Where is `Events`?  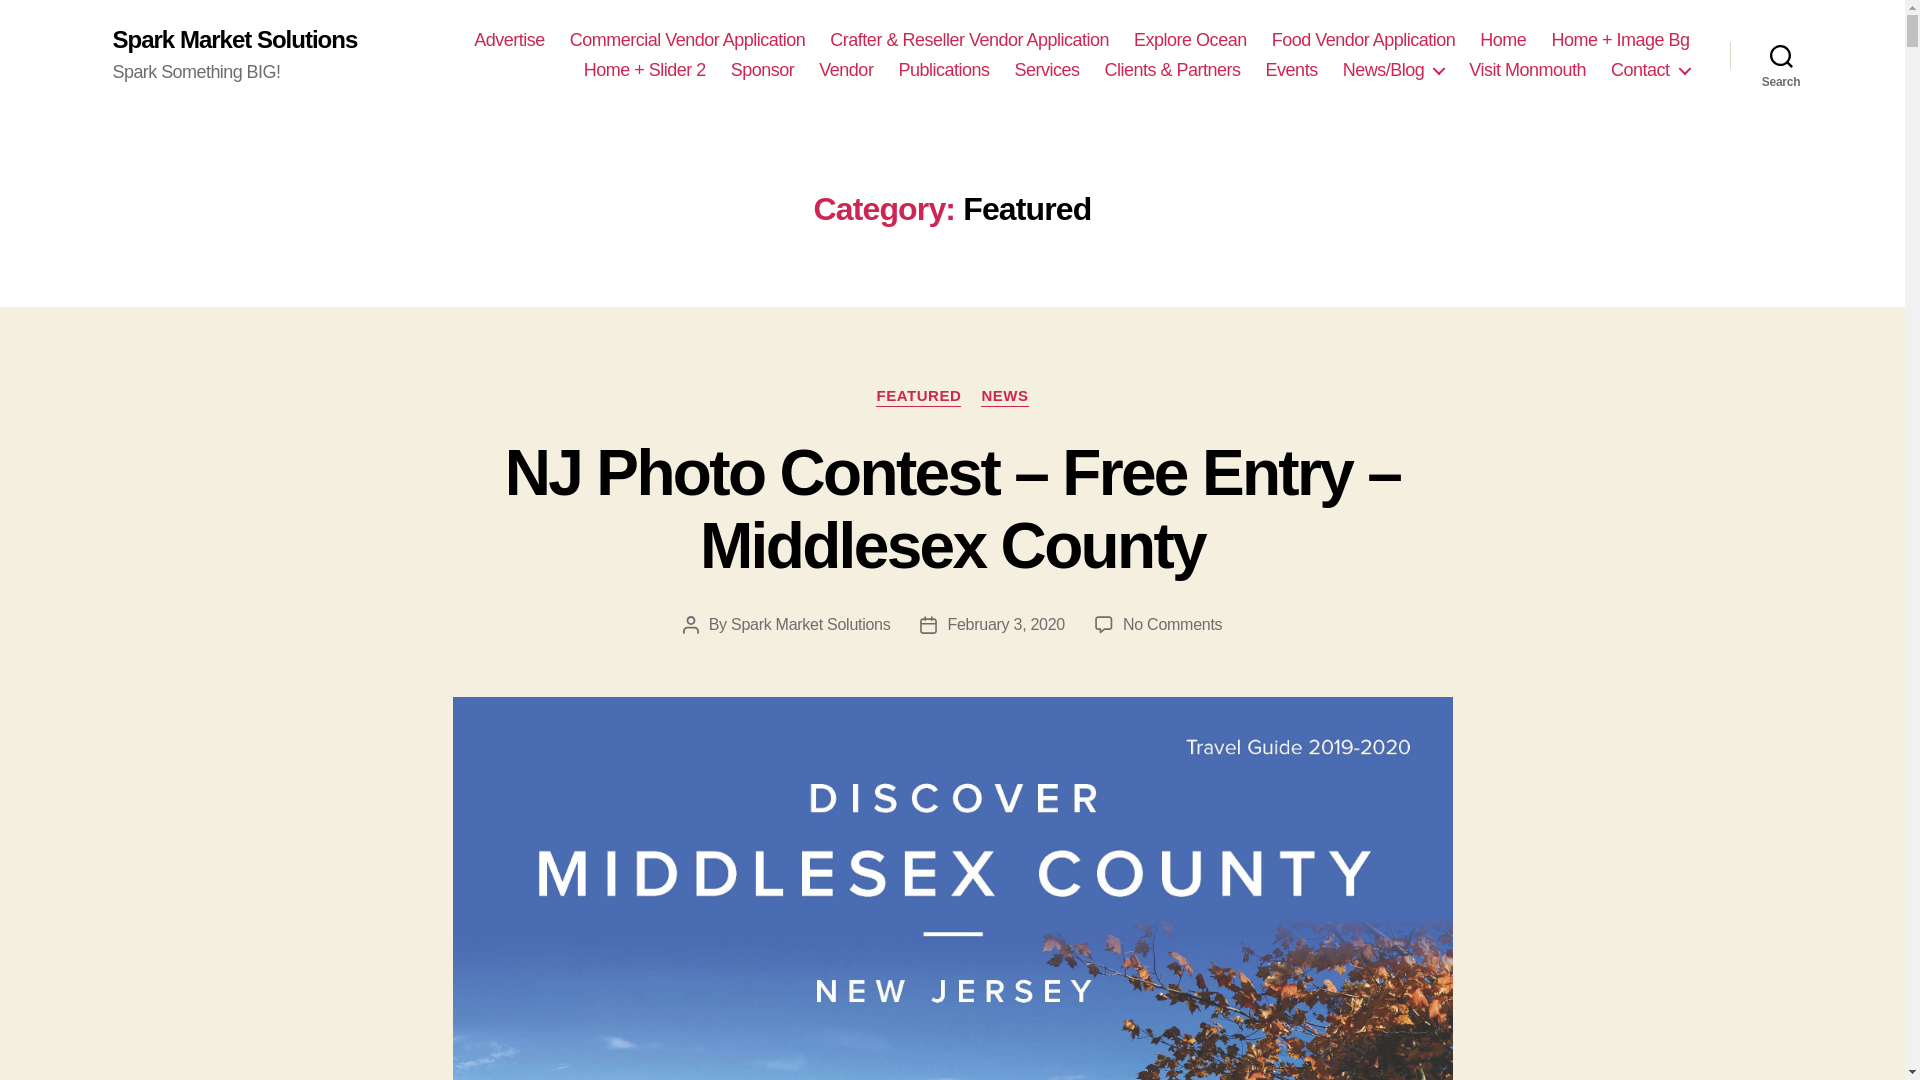 Events is located at coordinates (1291, 71).